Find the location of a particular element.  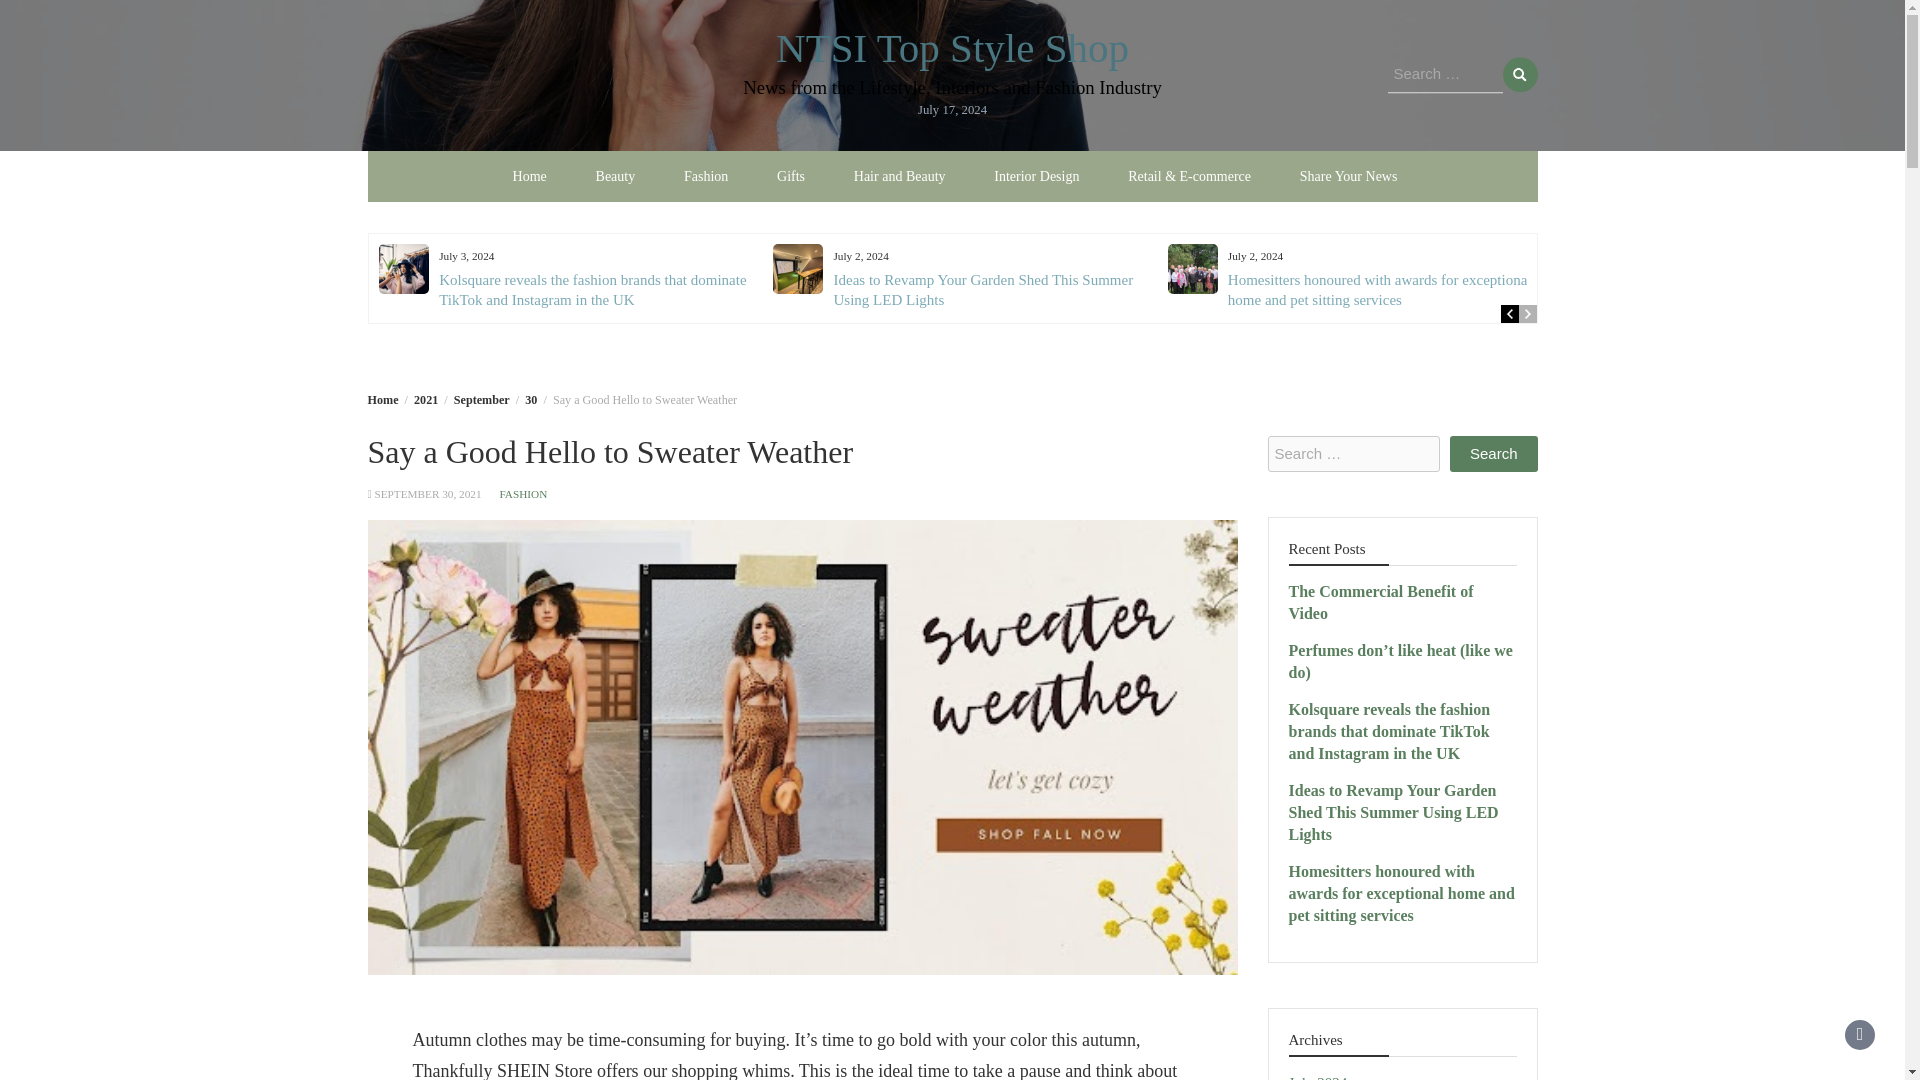

Gifts is located at coordinates (790, 175).